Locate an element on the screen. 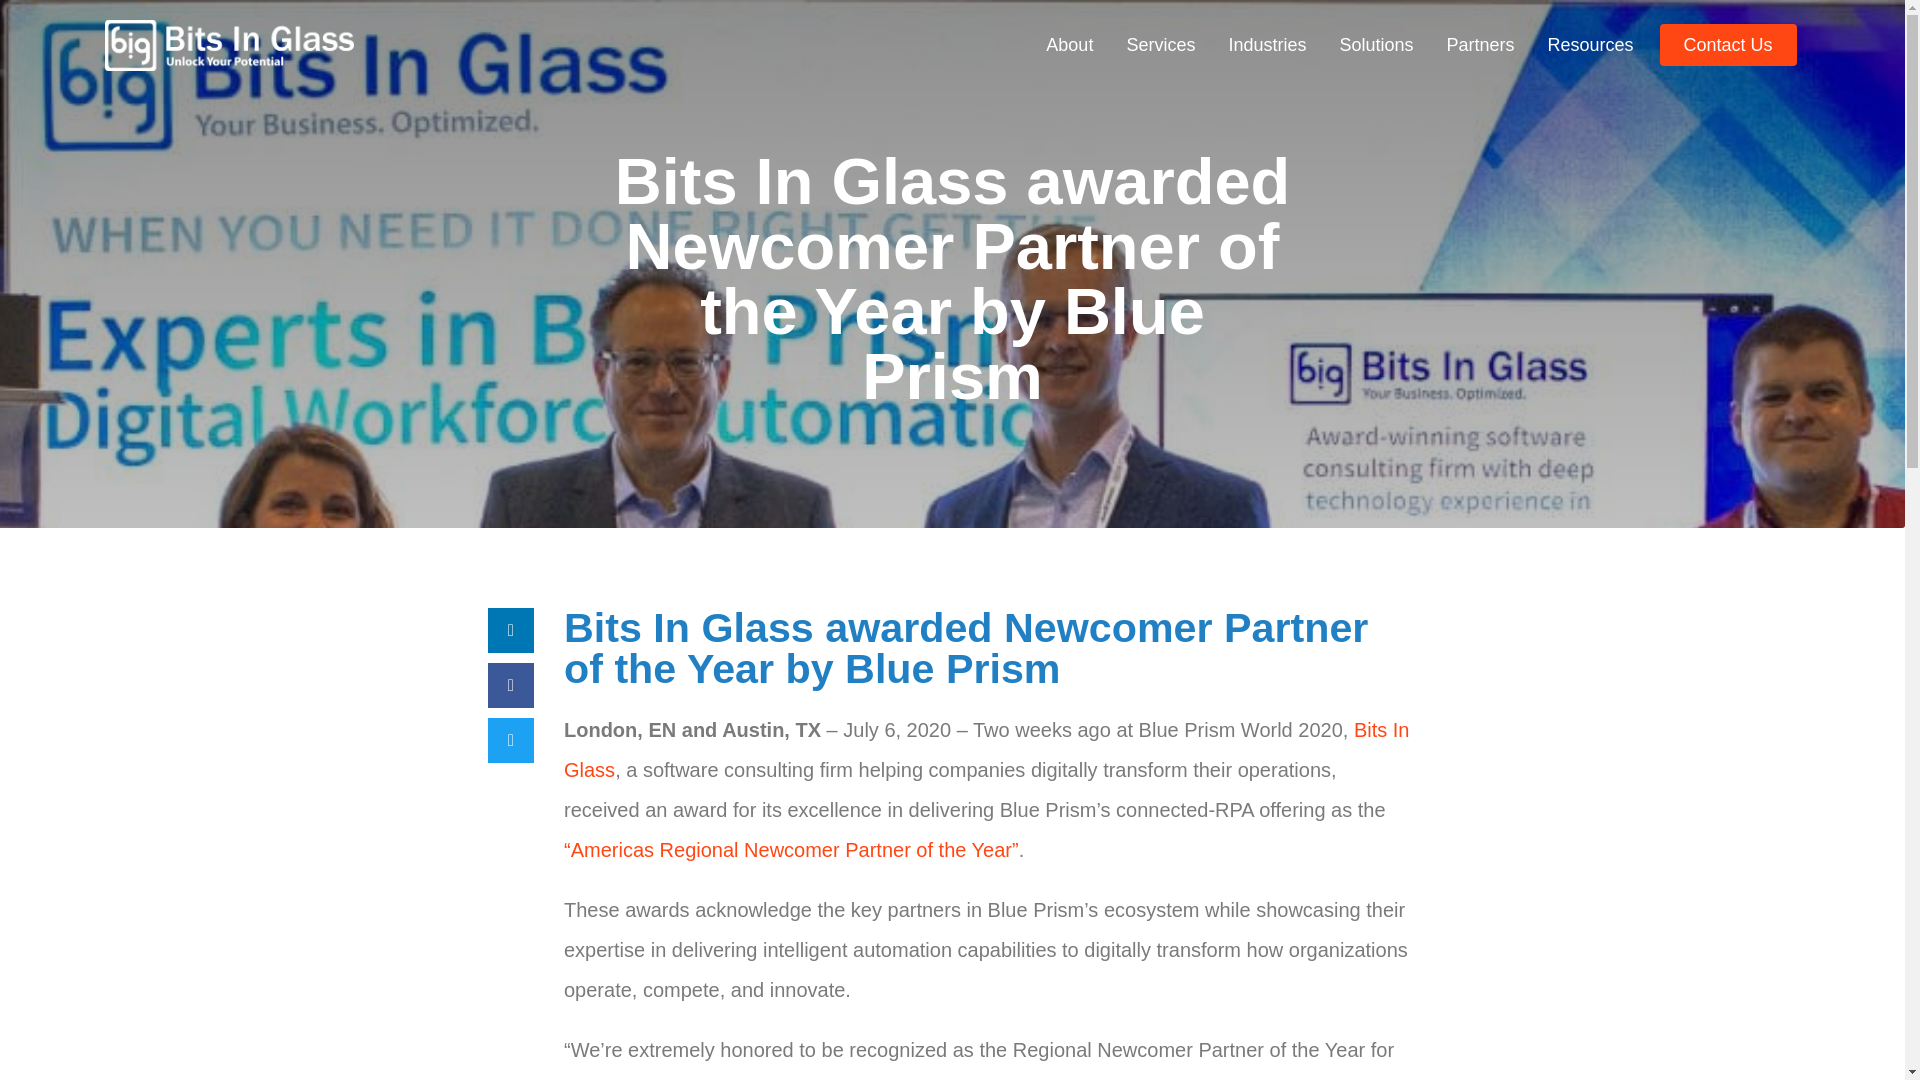  Partners is located at coordinates (1480, 44).